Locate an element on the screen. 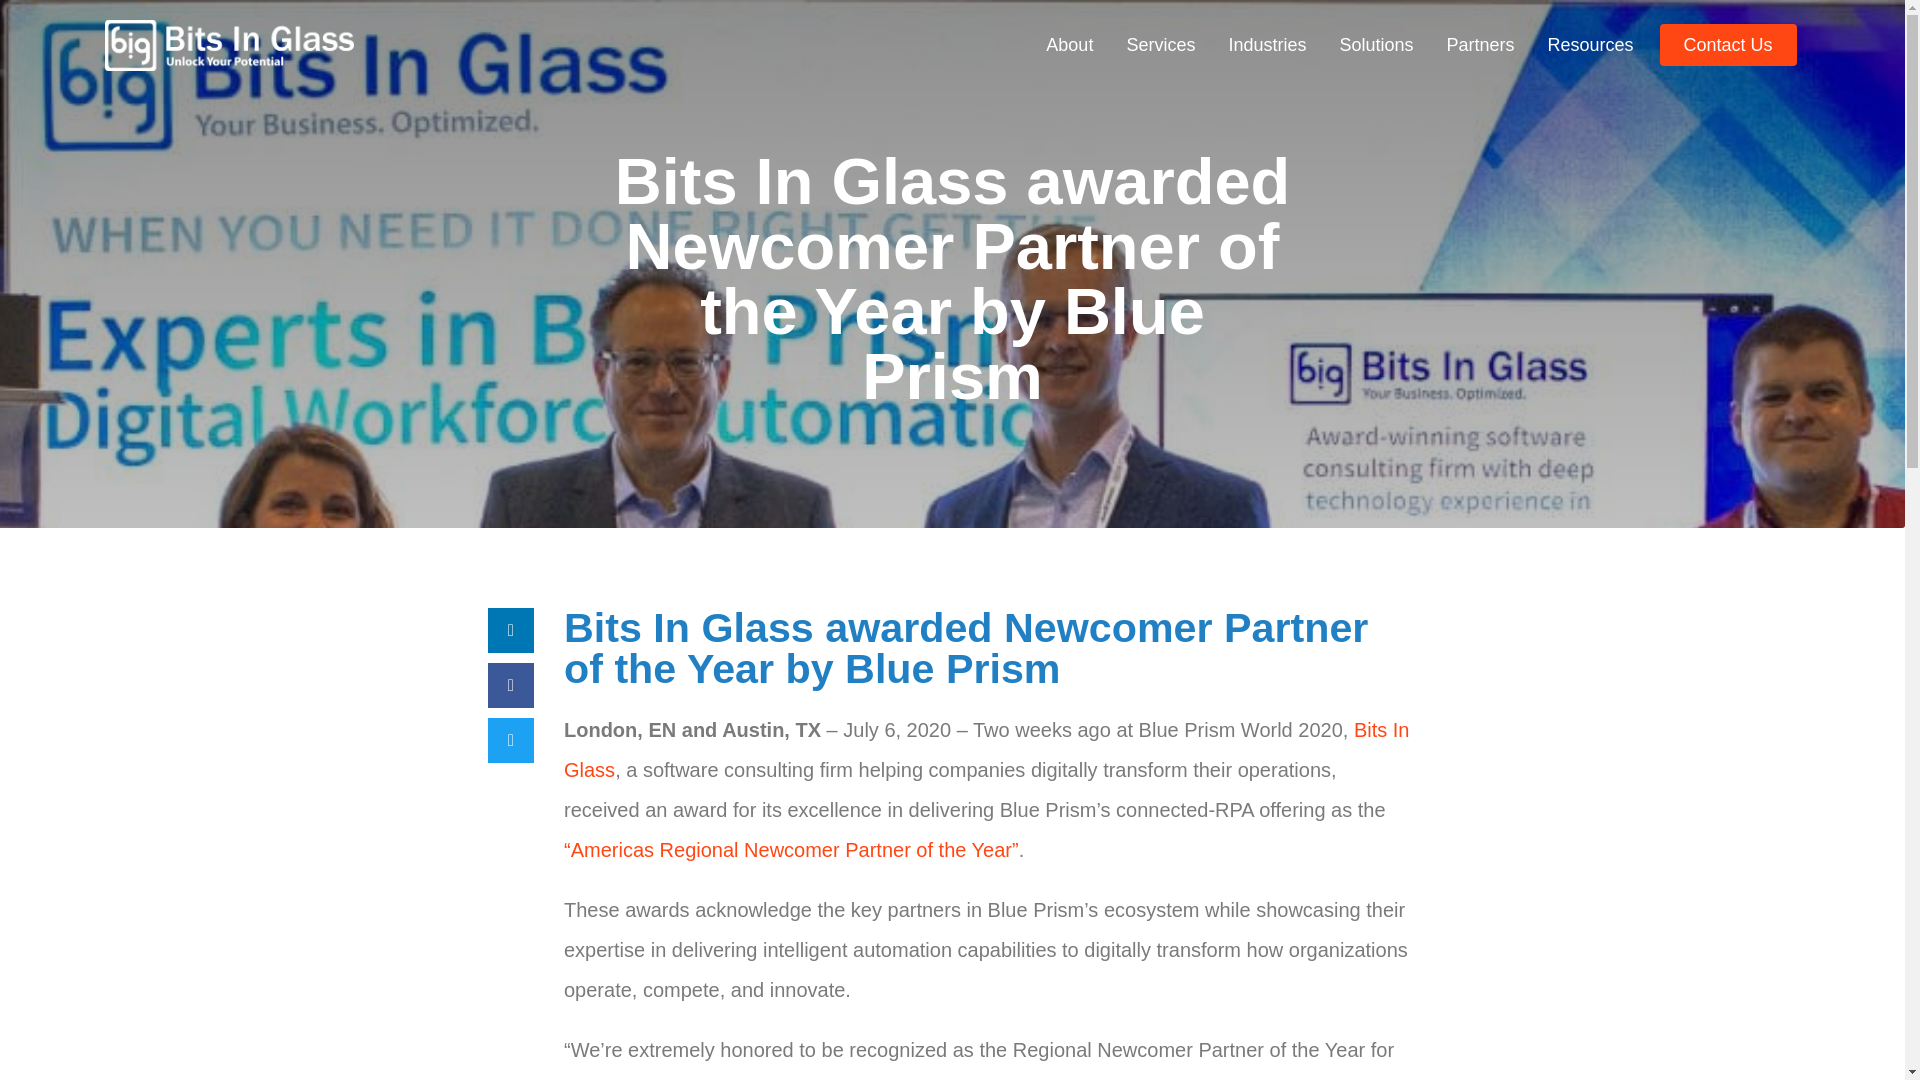  Partners is located at coordinates (1480, 44).